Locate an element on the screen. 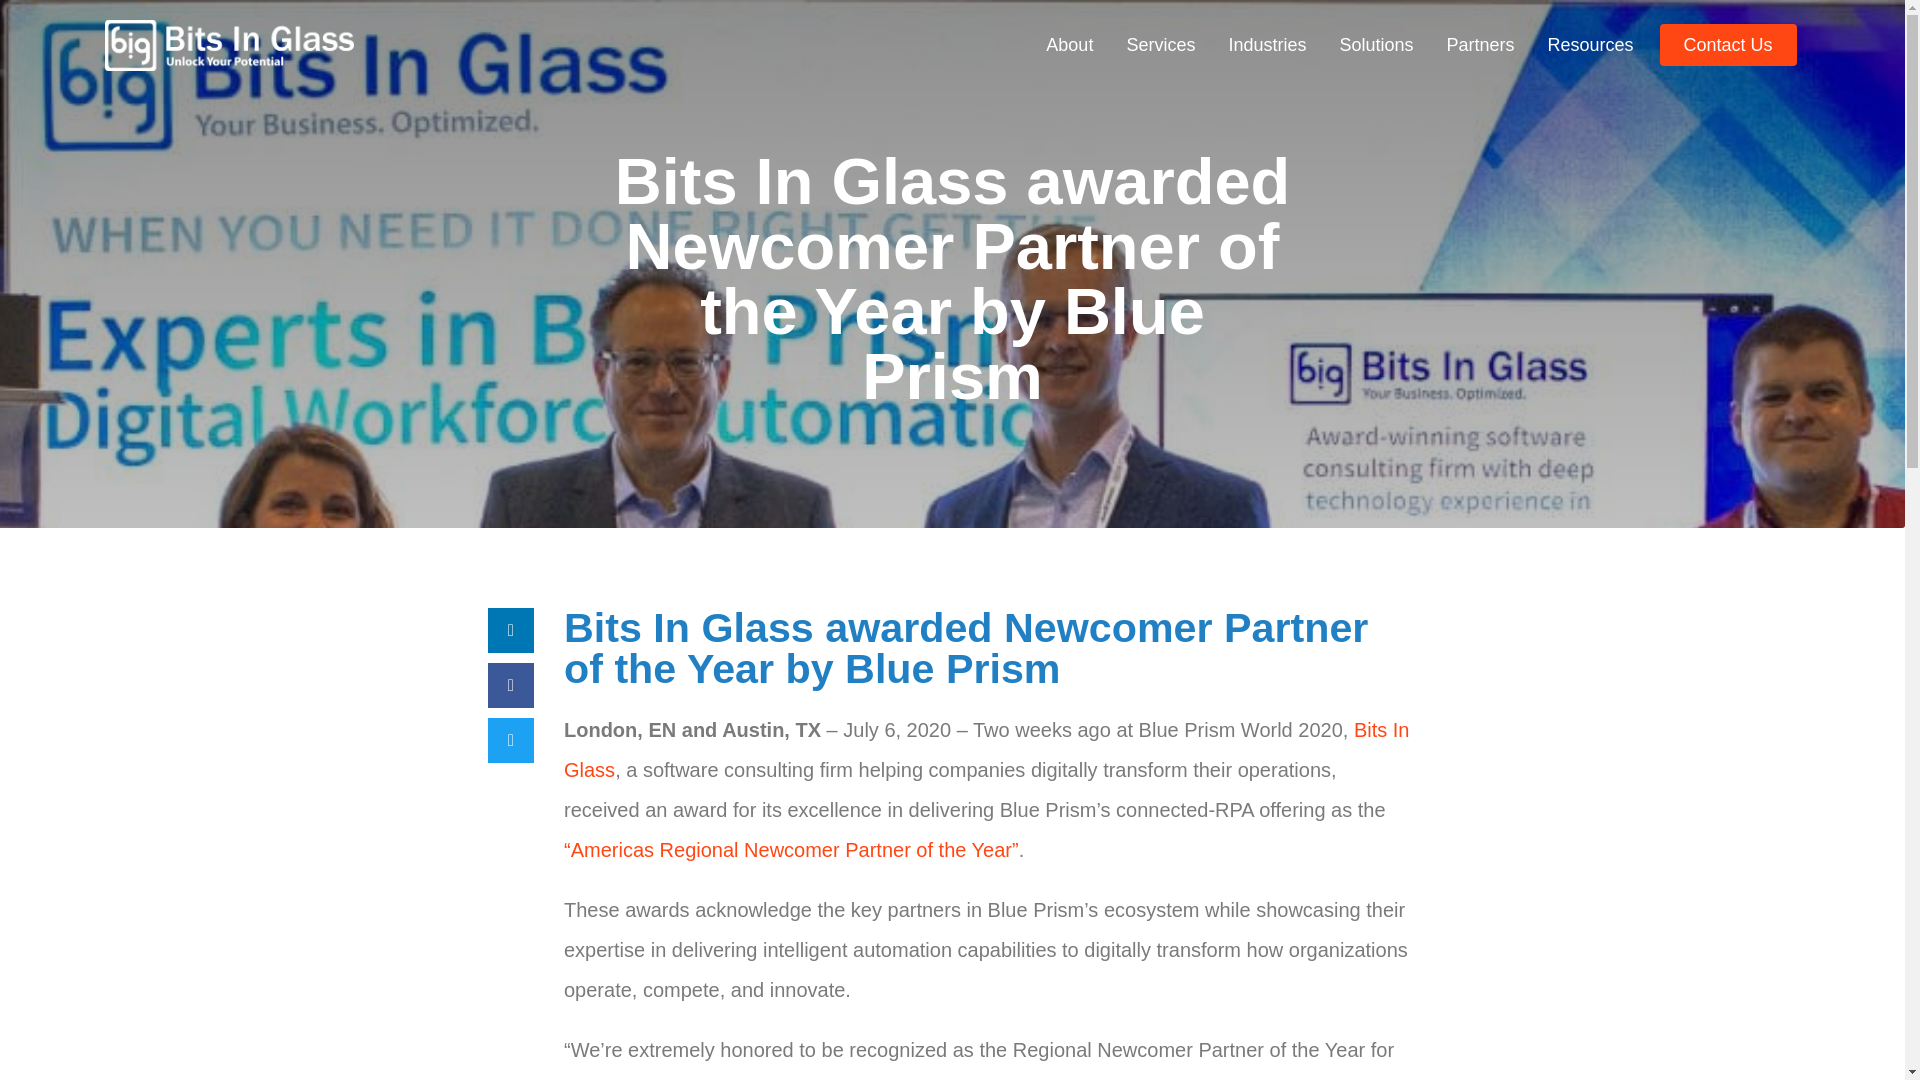  Partners is located at coordinates (1480, 44).